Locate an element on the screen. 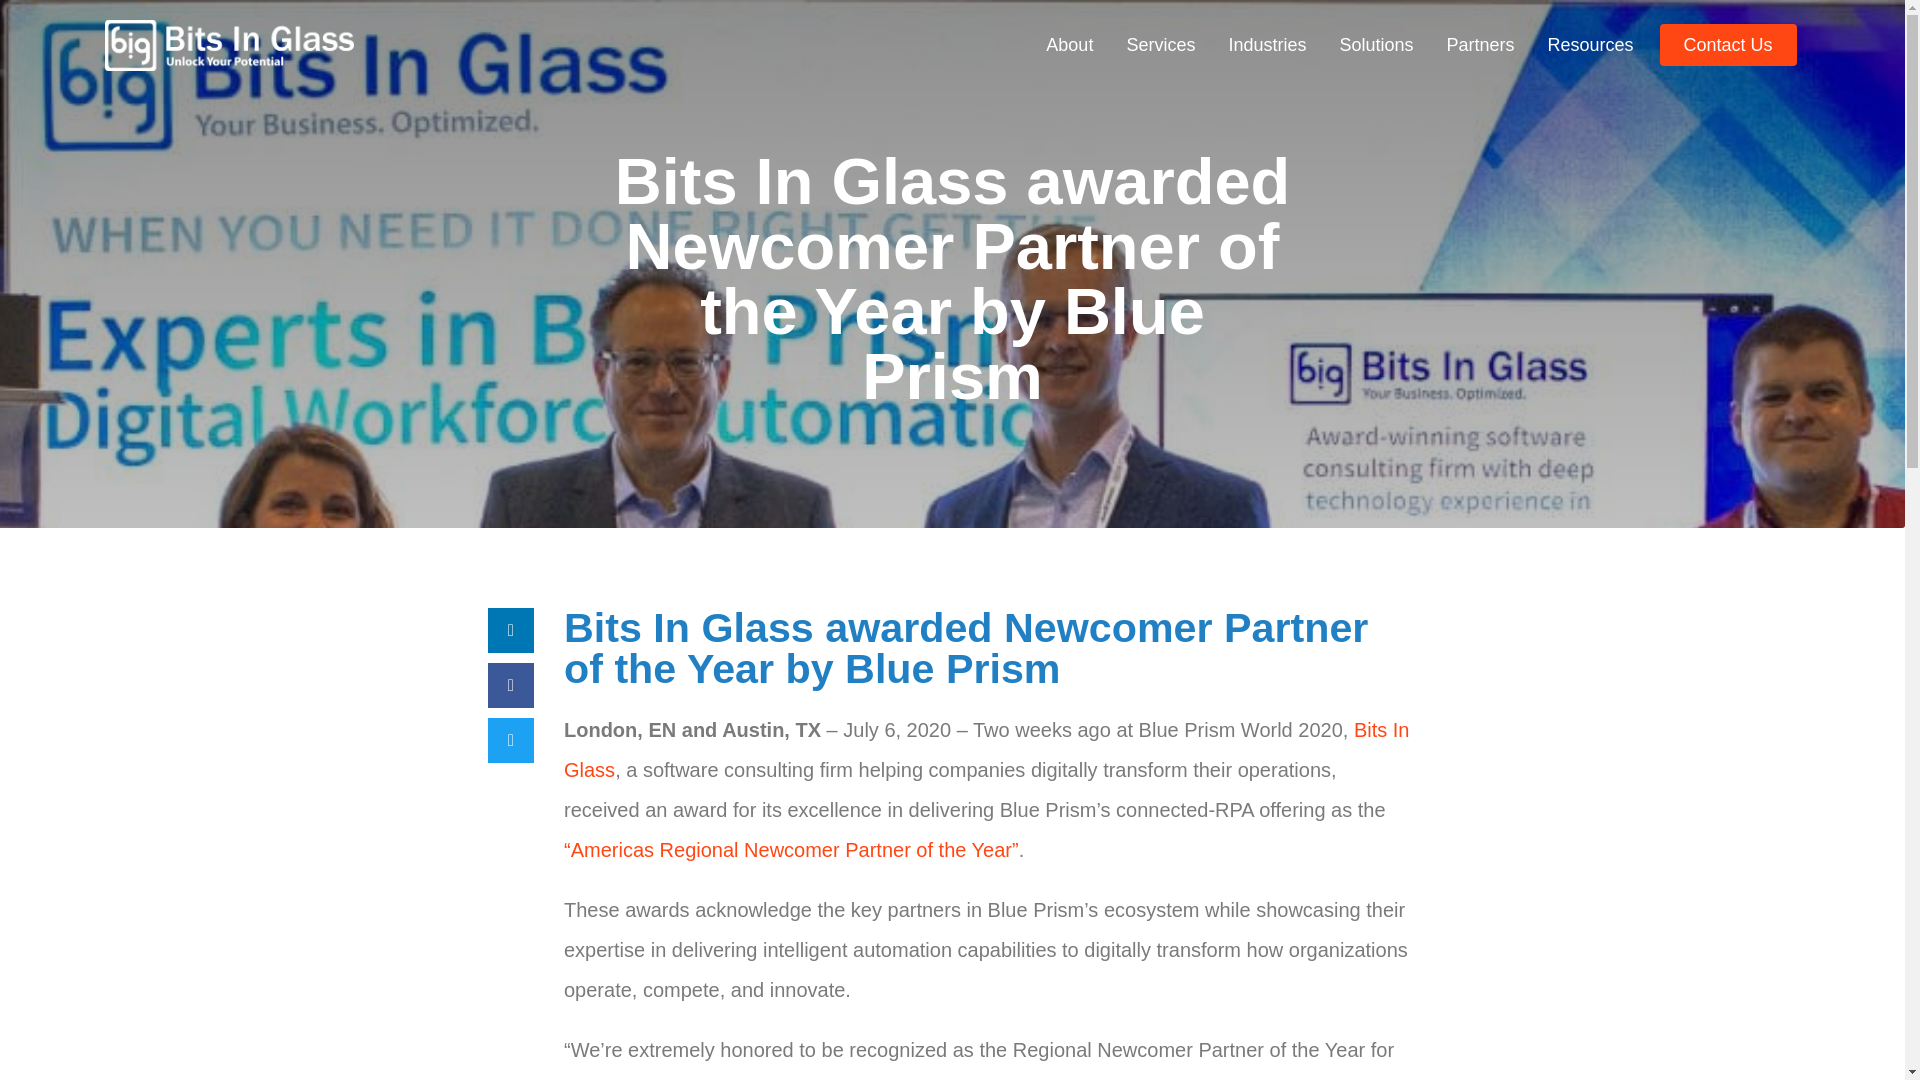  Partners is located at coordinates (1480, 44).